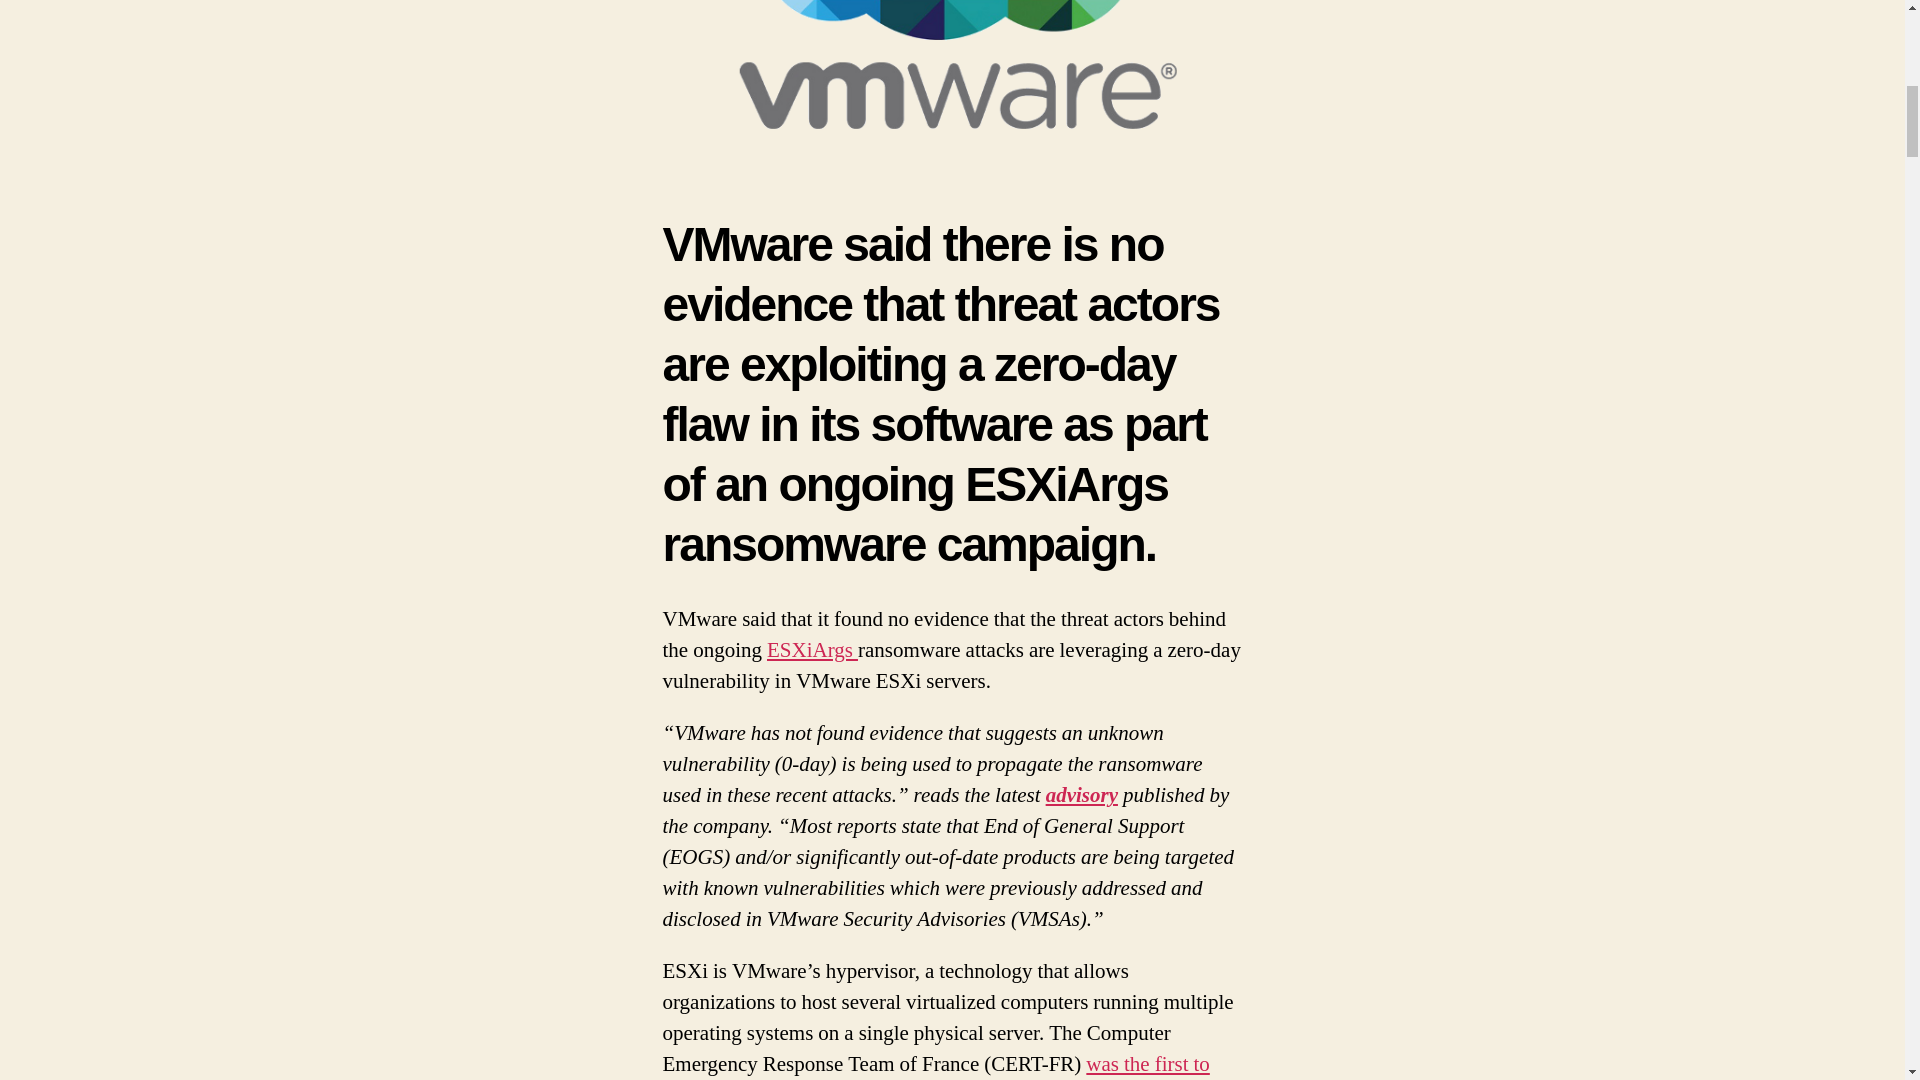 The image size is (1920, 1080). I want to click on advisory, so click(1082, 794).